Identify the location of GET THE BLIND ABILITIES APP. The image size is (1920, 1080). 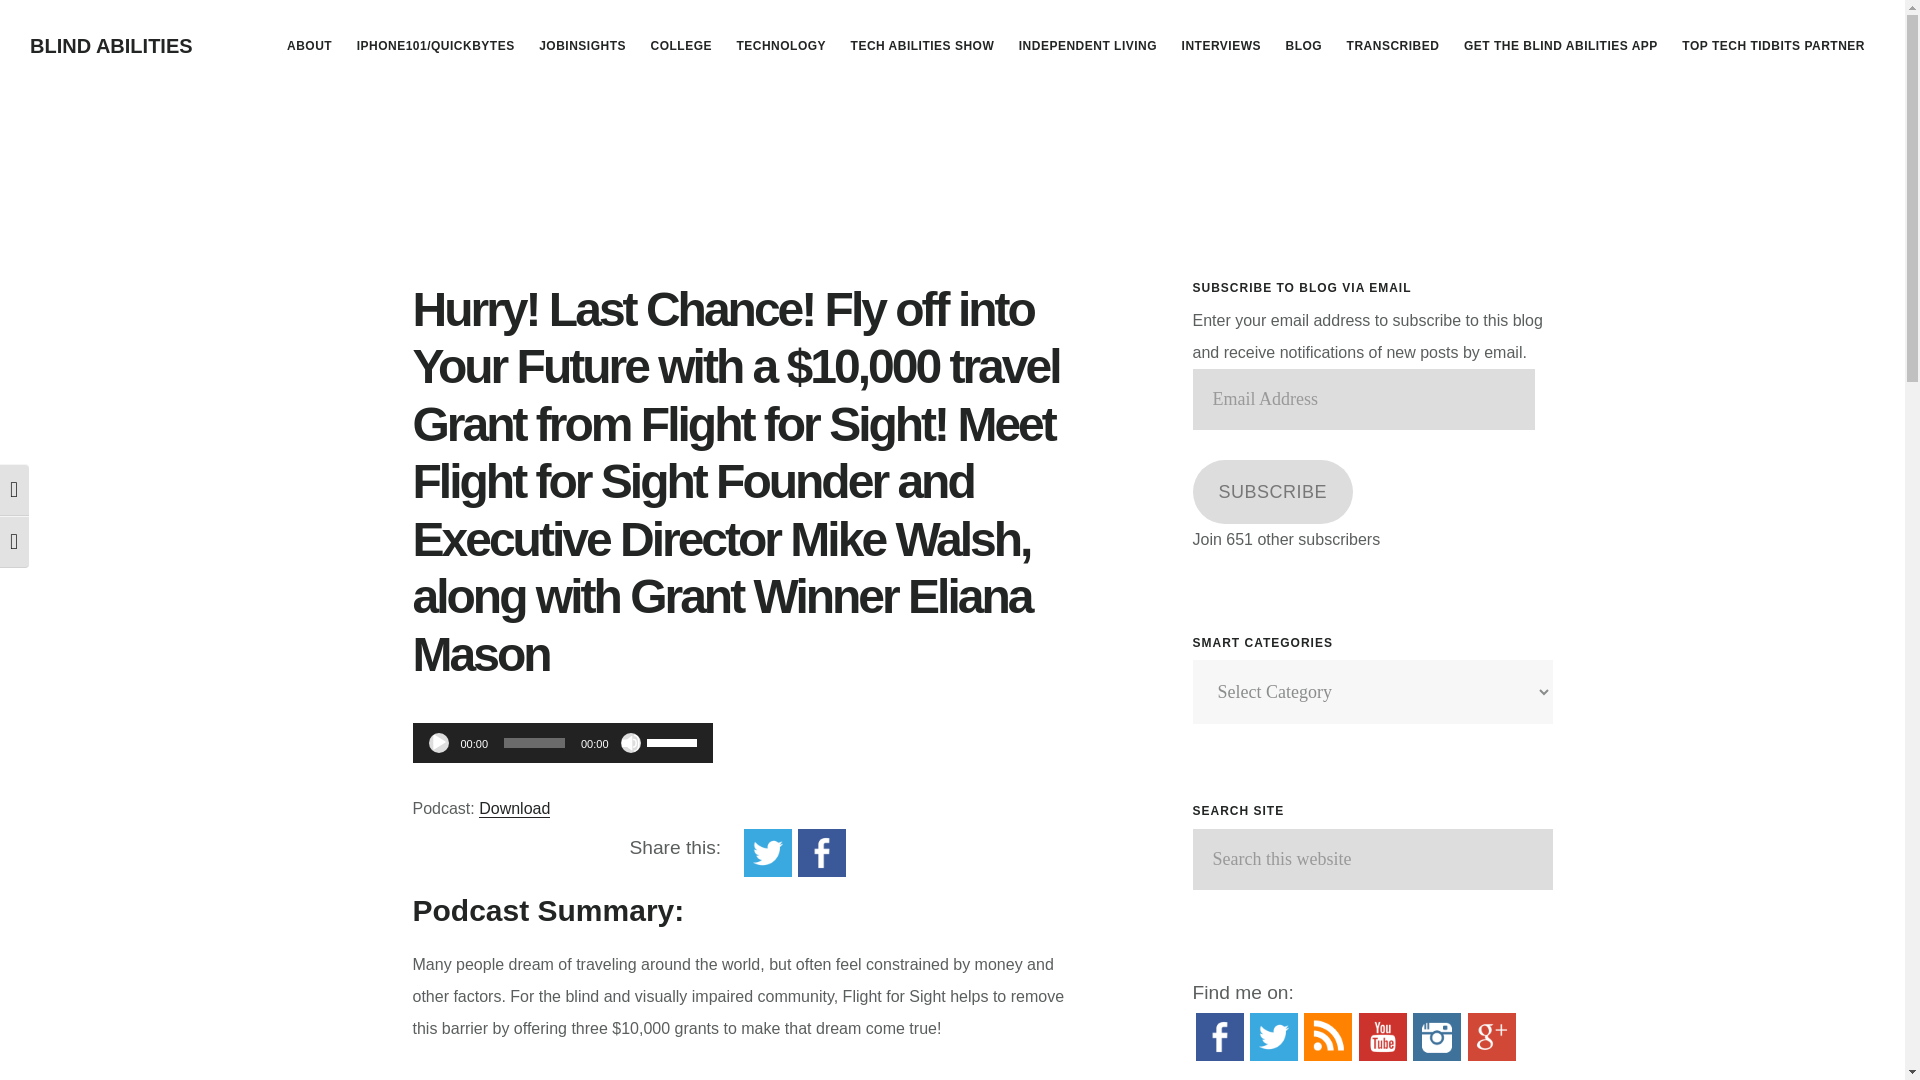
(1560, 46).